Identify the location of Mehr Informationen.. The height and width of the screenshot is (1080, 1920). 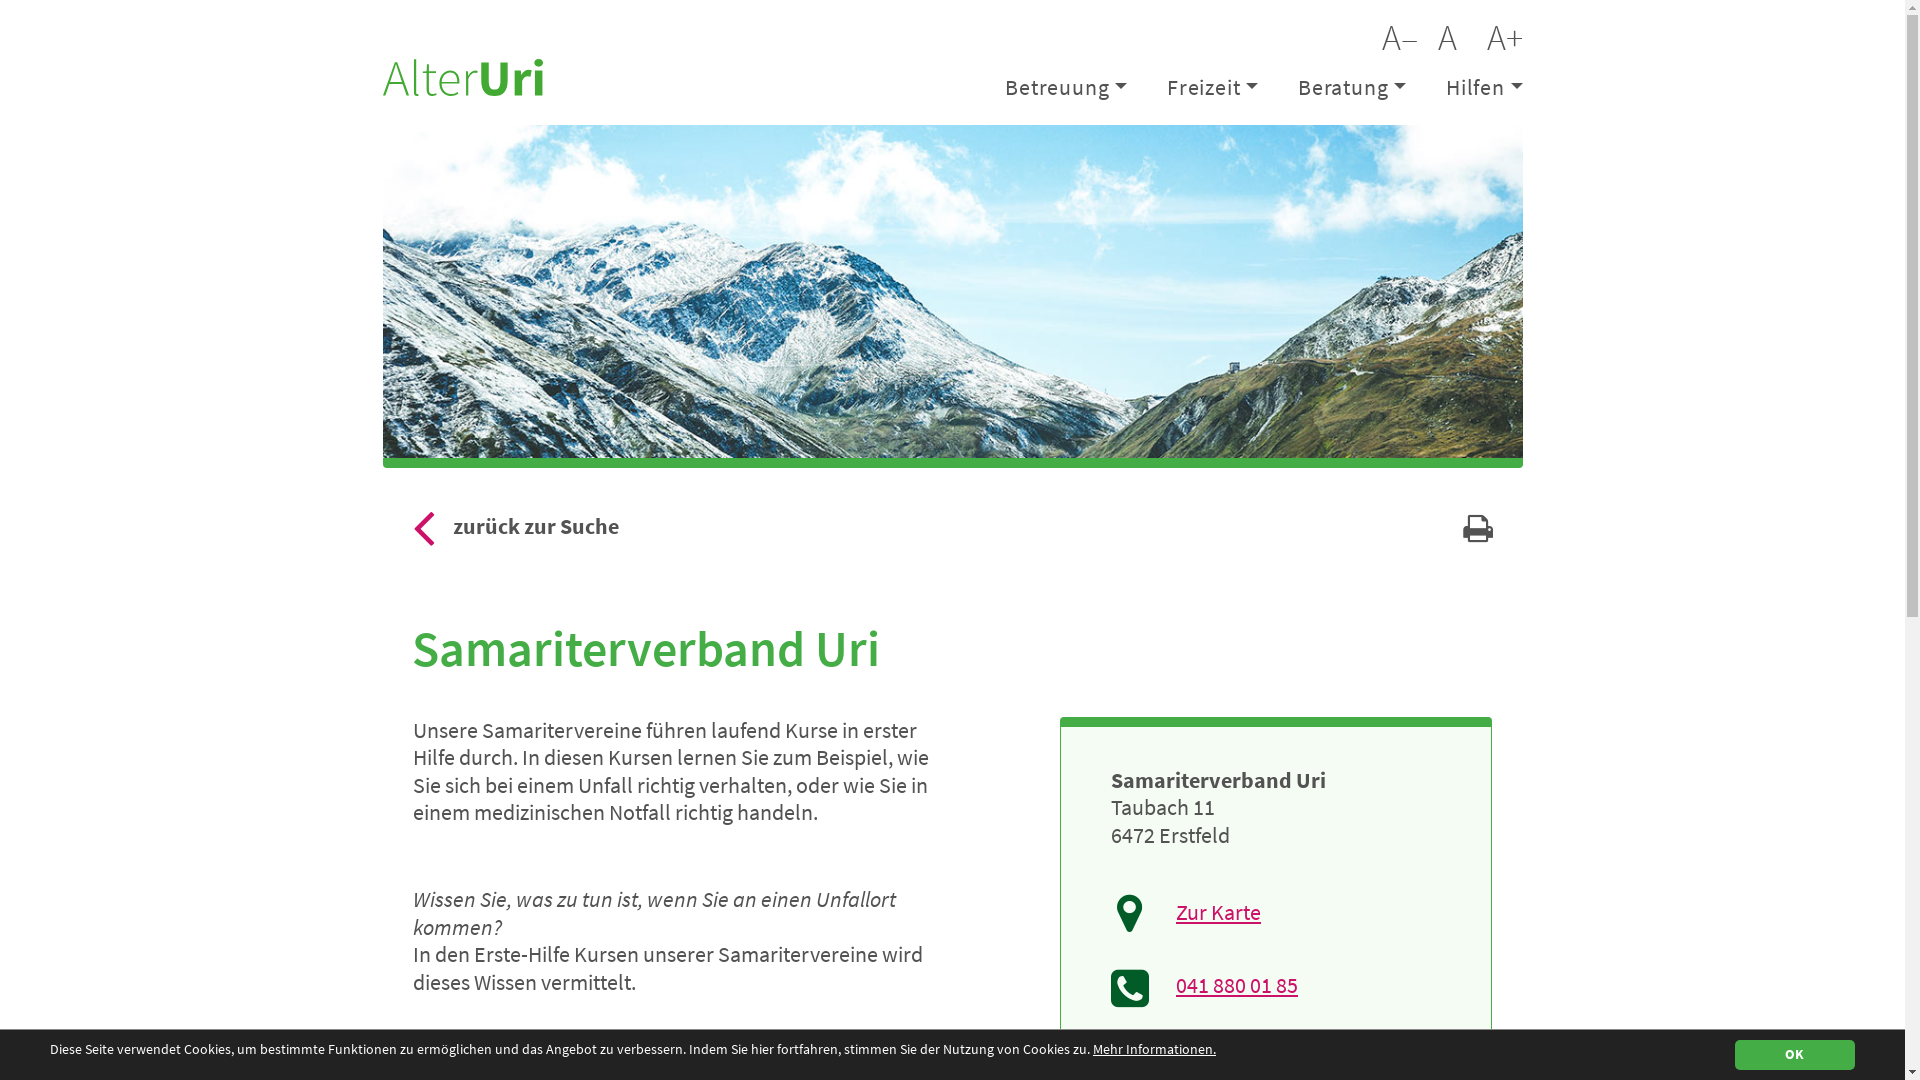
(1154, 1050).